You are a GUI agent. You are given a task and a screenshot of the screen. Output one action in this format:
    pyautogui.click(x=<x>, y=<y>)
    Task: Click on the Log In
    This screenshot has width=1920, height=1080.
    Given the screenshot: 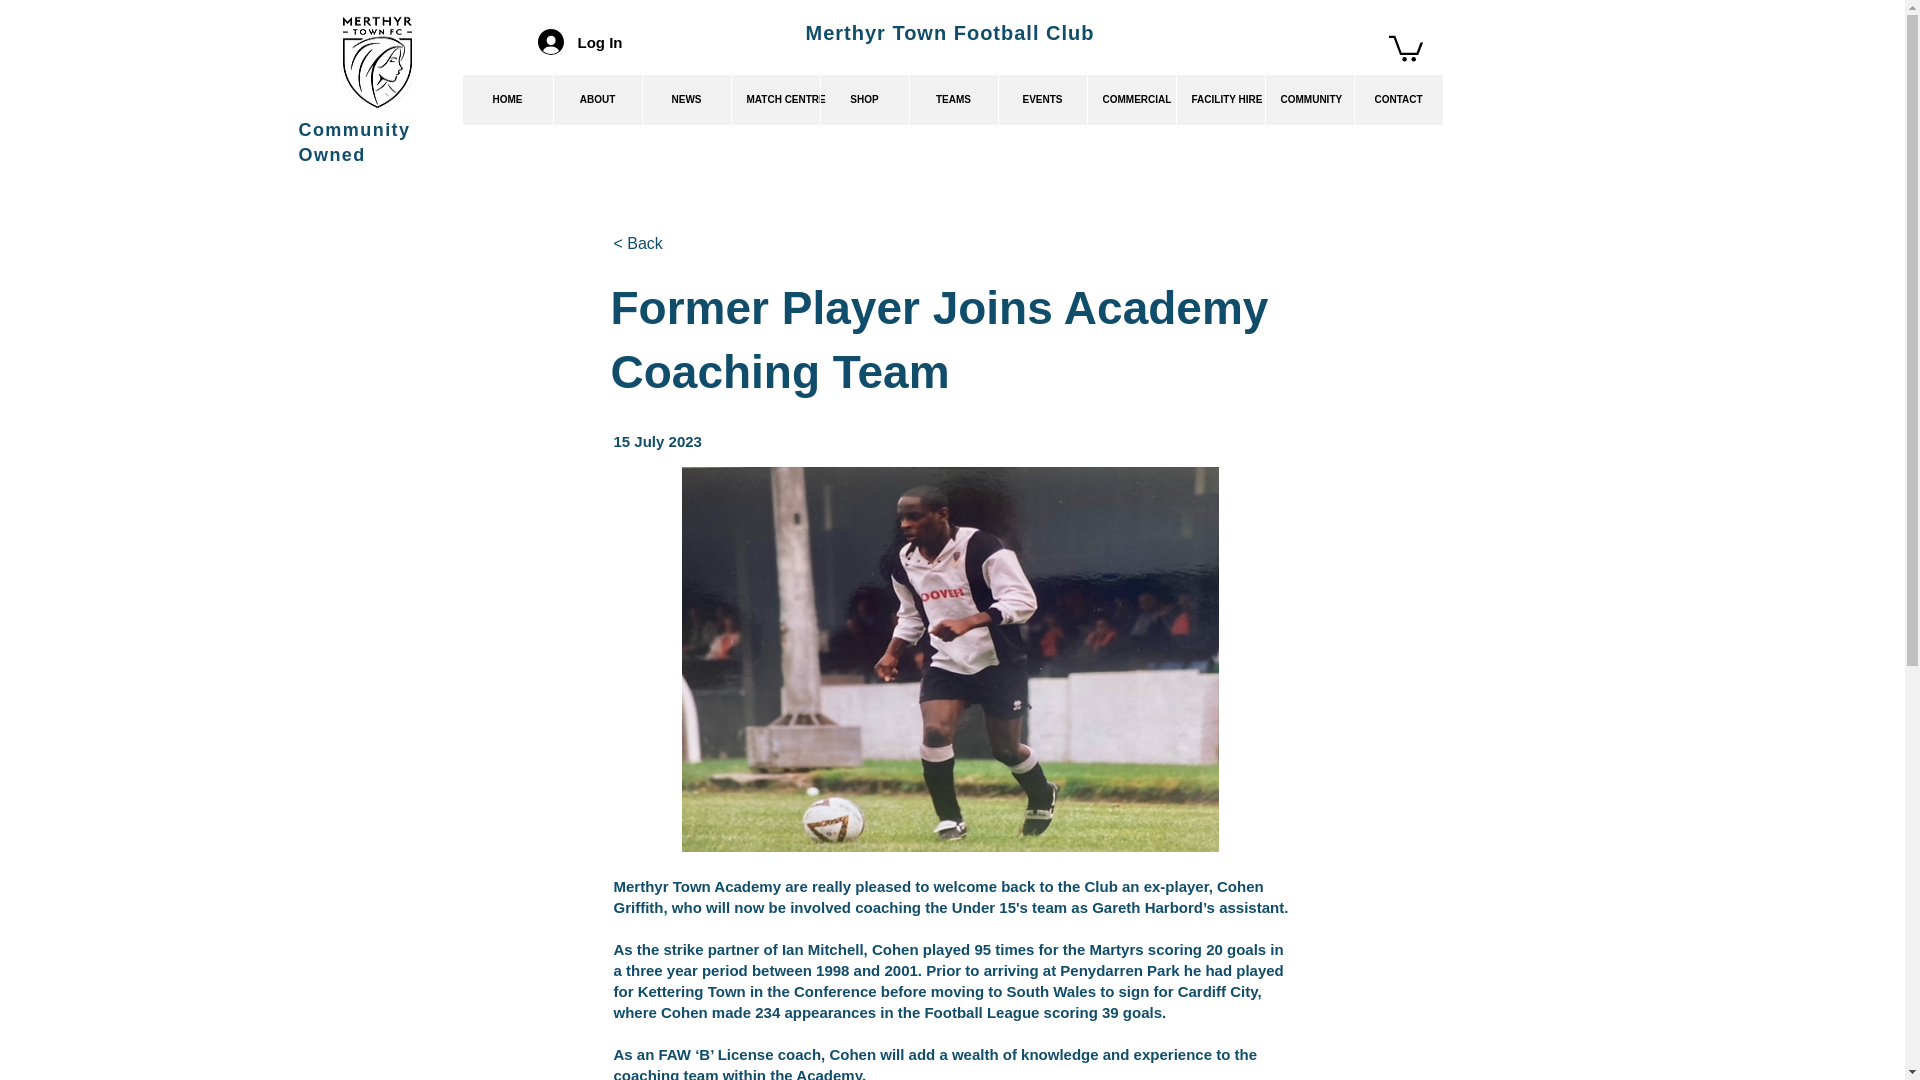 What is the action you would take?
    pyautogui.click(x=580, y=41)
    